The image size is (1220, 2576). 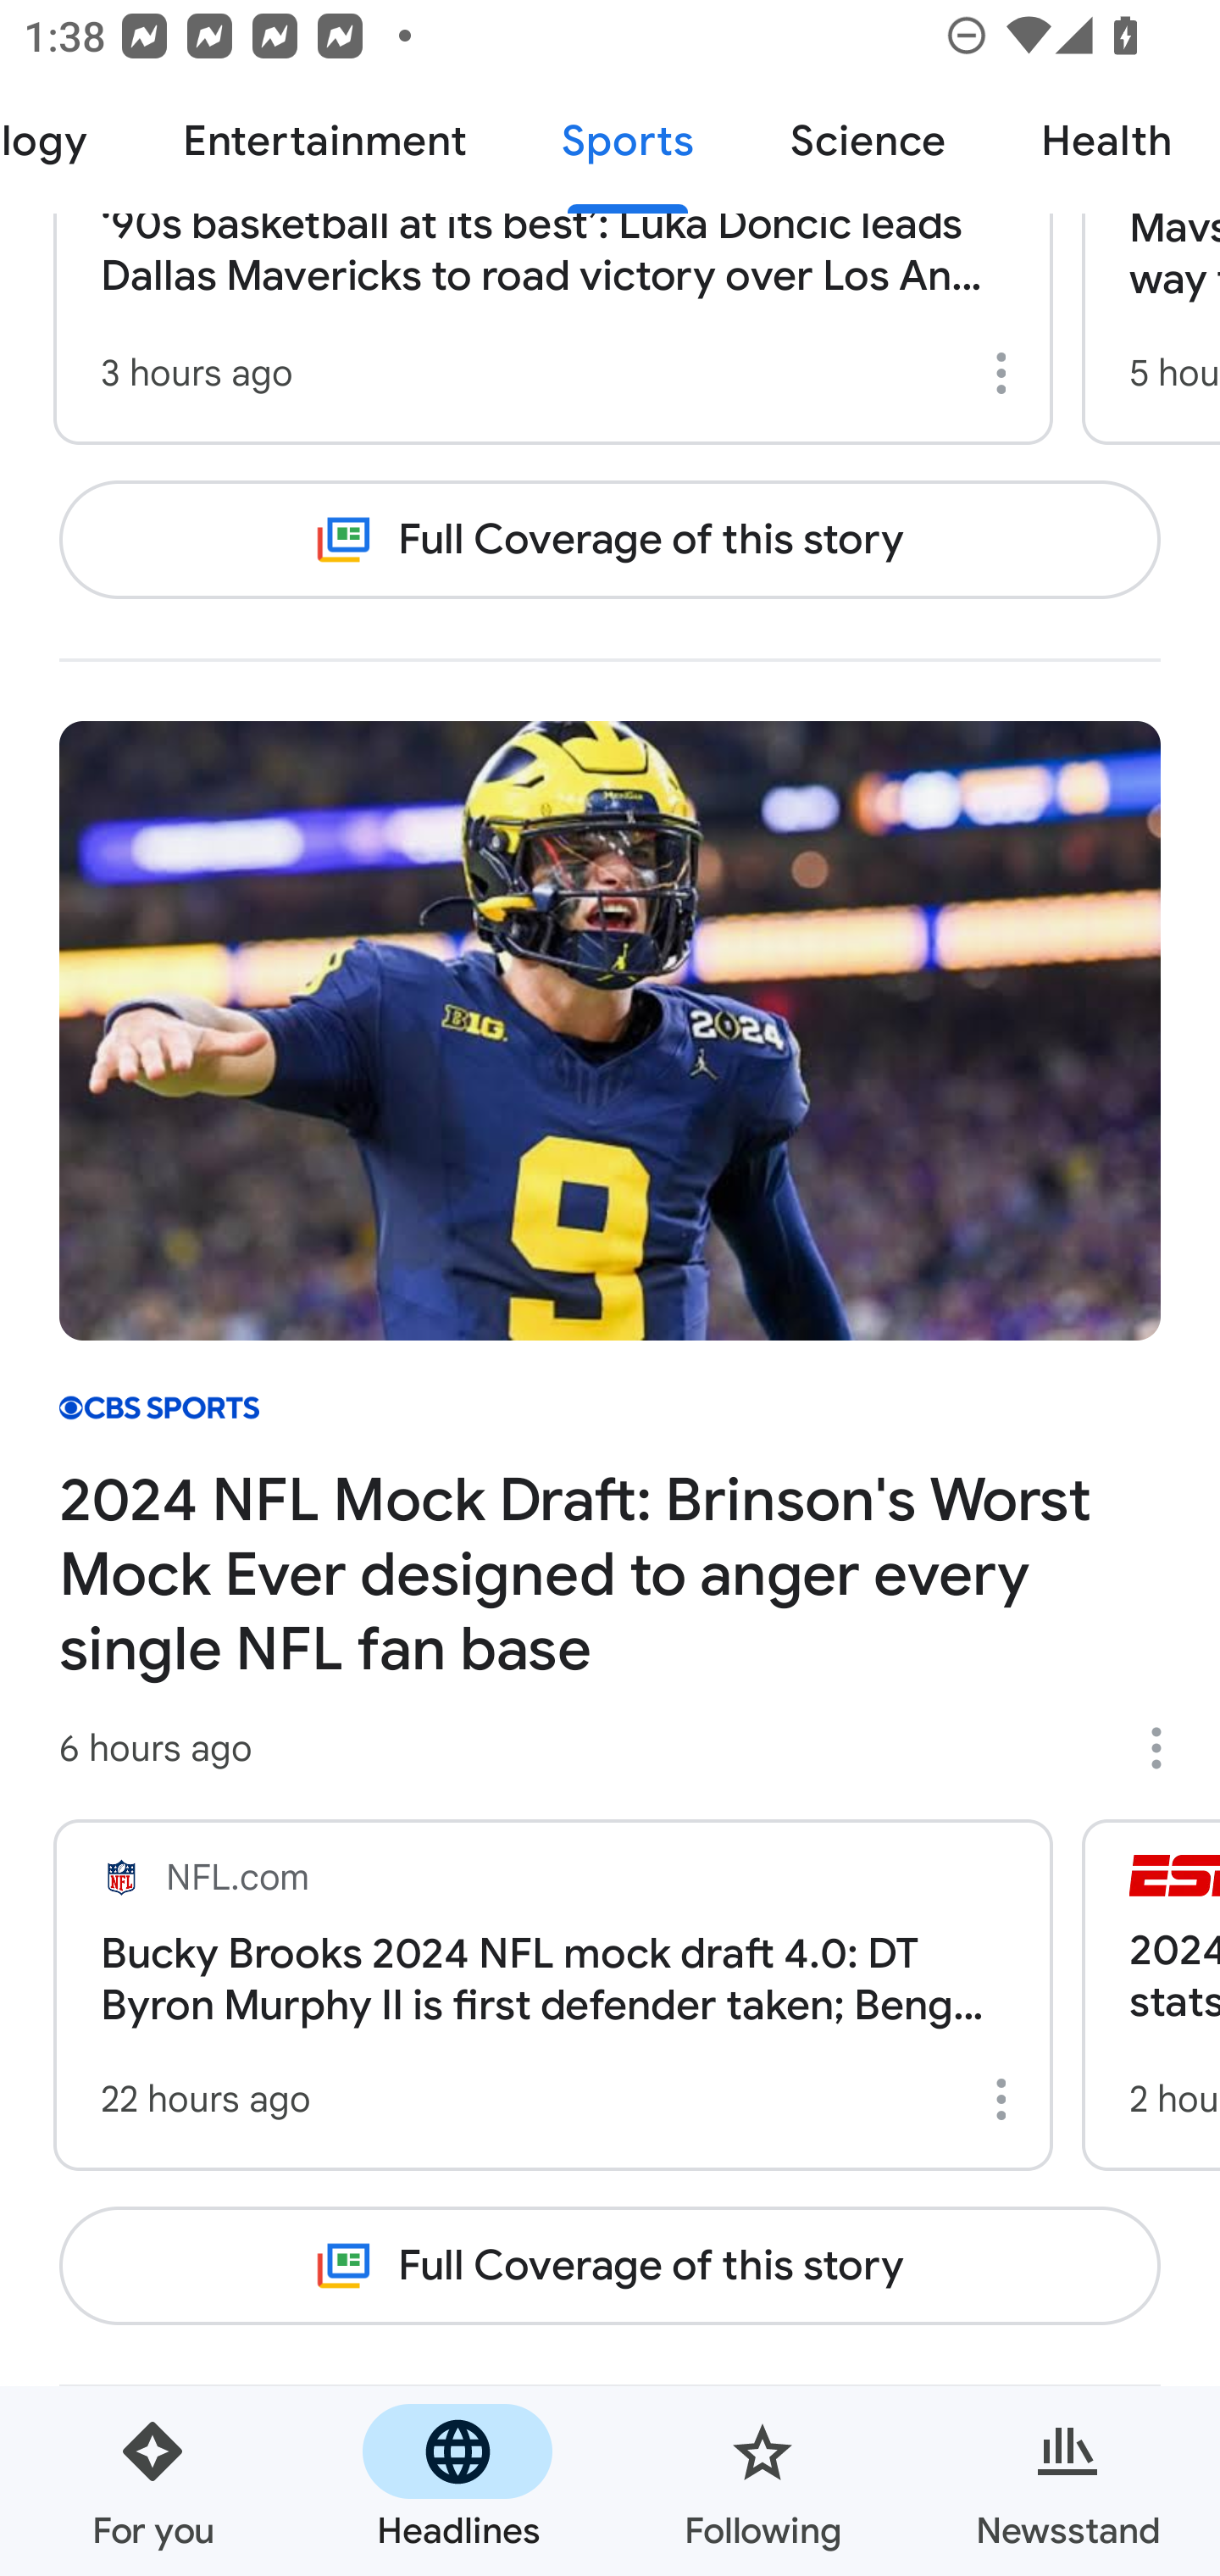 What do you see at coordinates (67, 142) in the screenshot?
I see `Technology` at bounding box center [67, 142].